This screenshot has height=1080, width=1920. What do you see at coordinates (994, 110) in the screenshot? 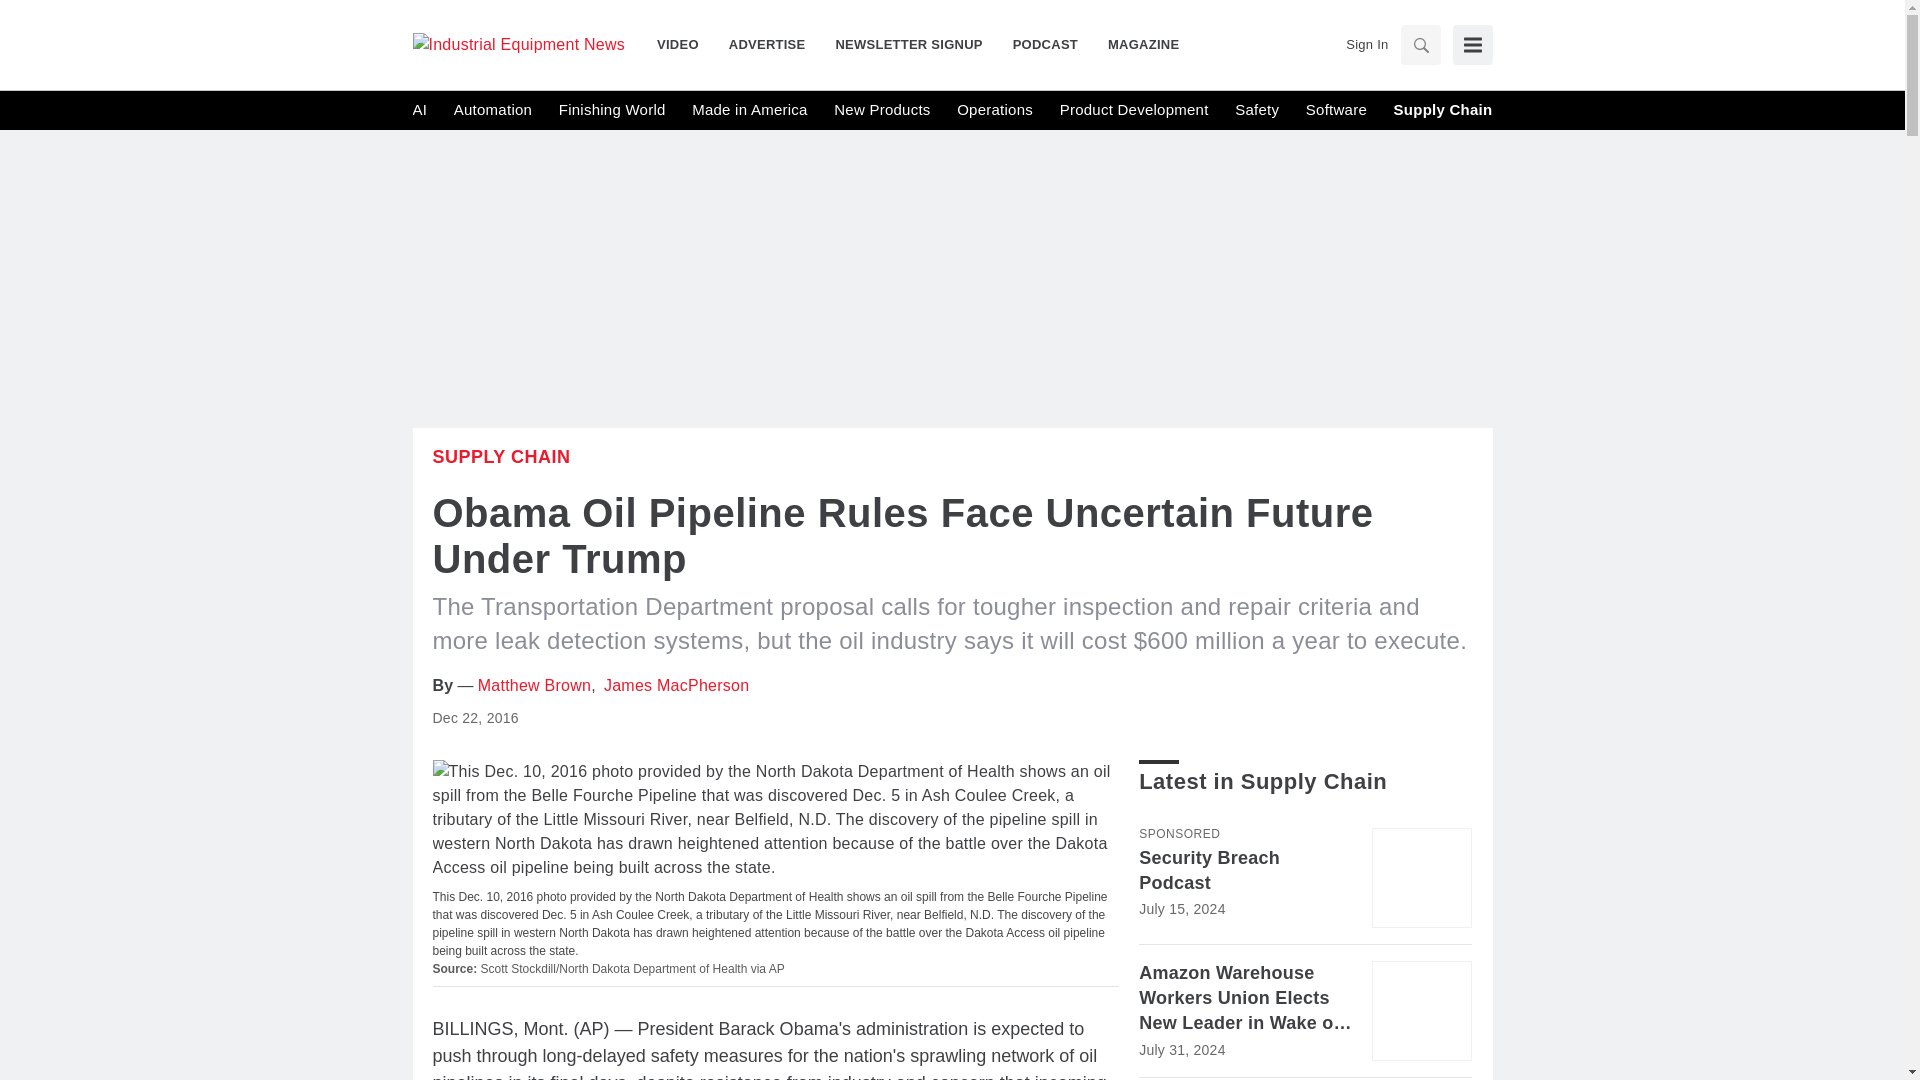
I see `Operations` at bounding box center [994, 110].